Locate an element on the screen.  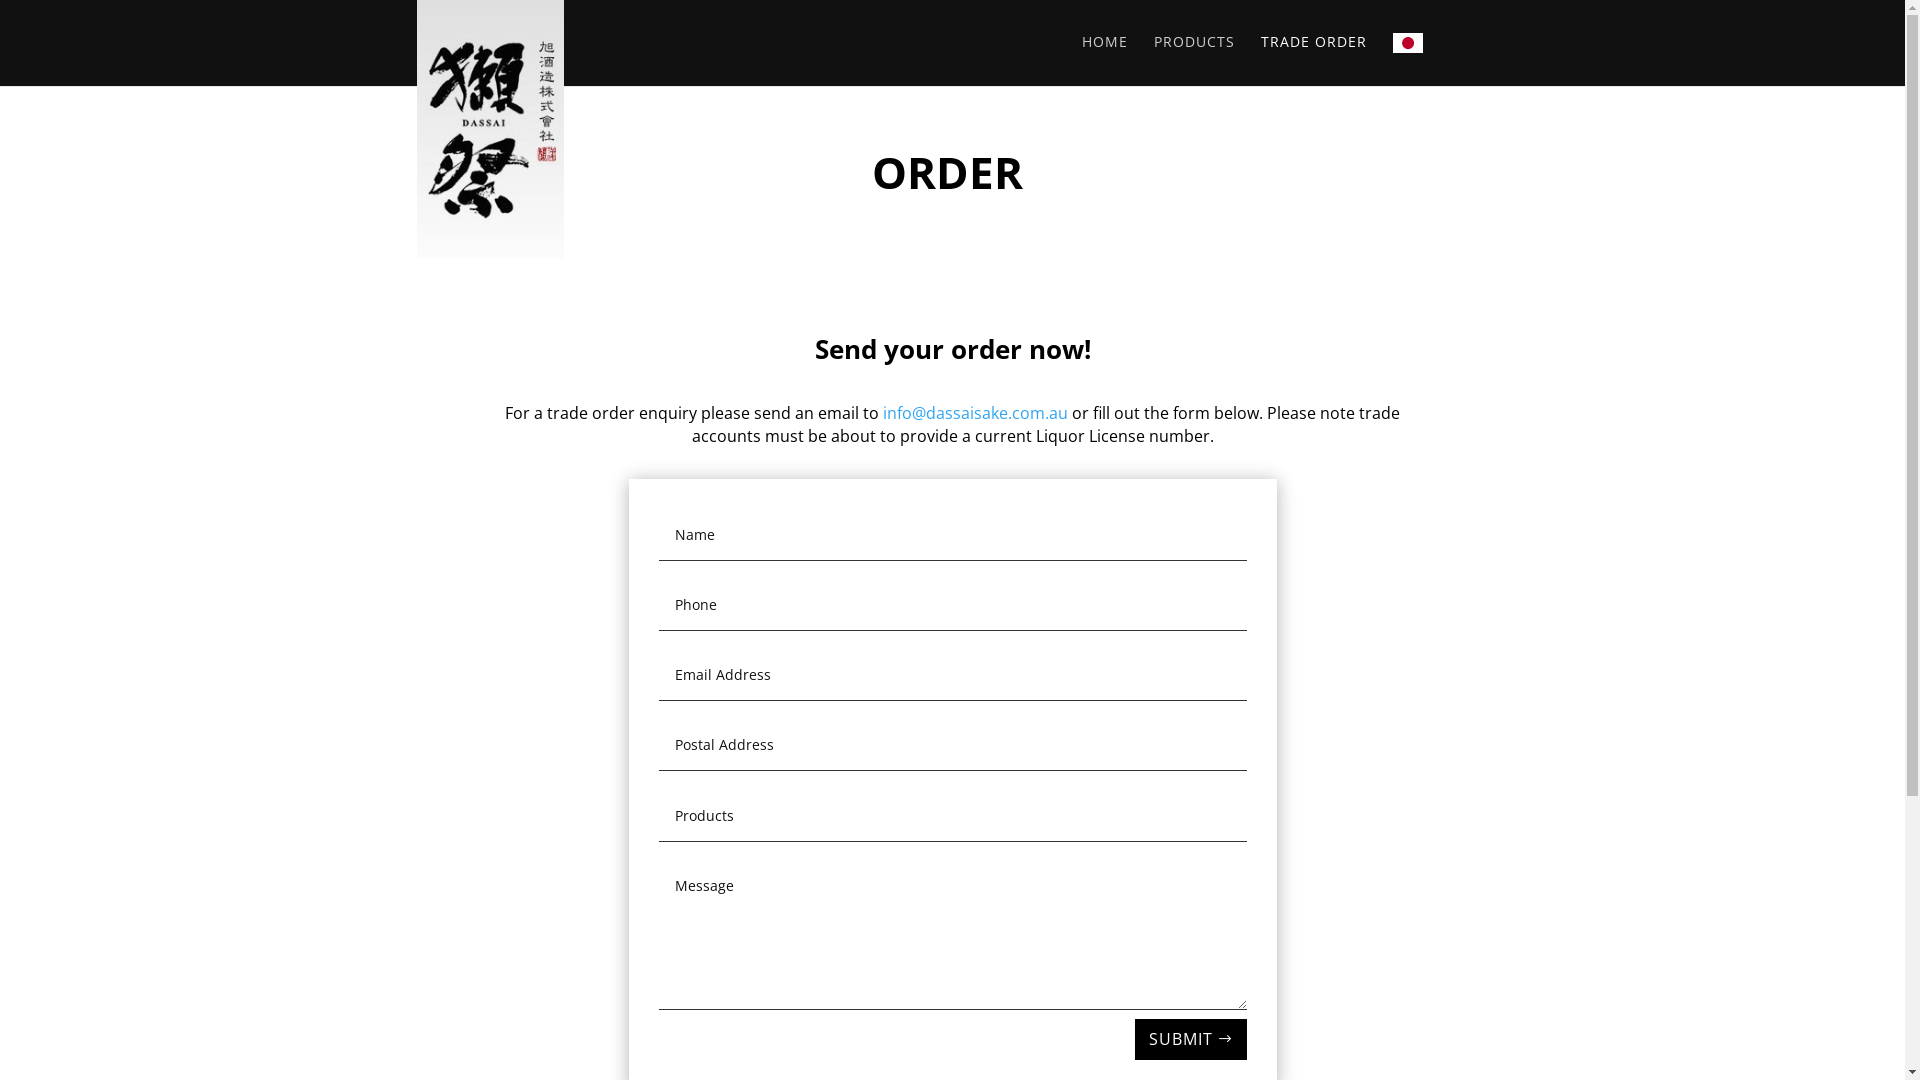
TRADE ORDER is located at coordinates (1313, 58).